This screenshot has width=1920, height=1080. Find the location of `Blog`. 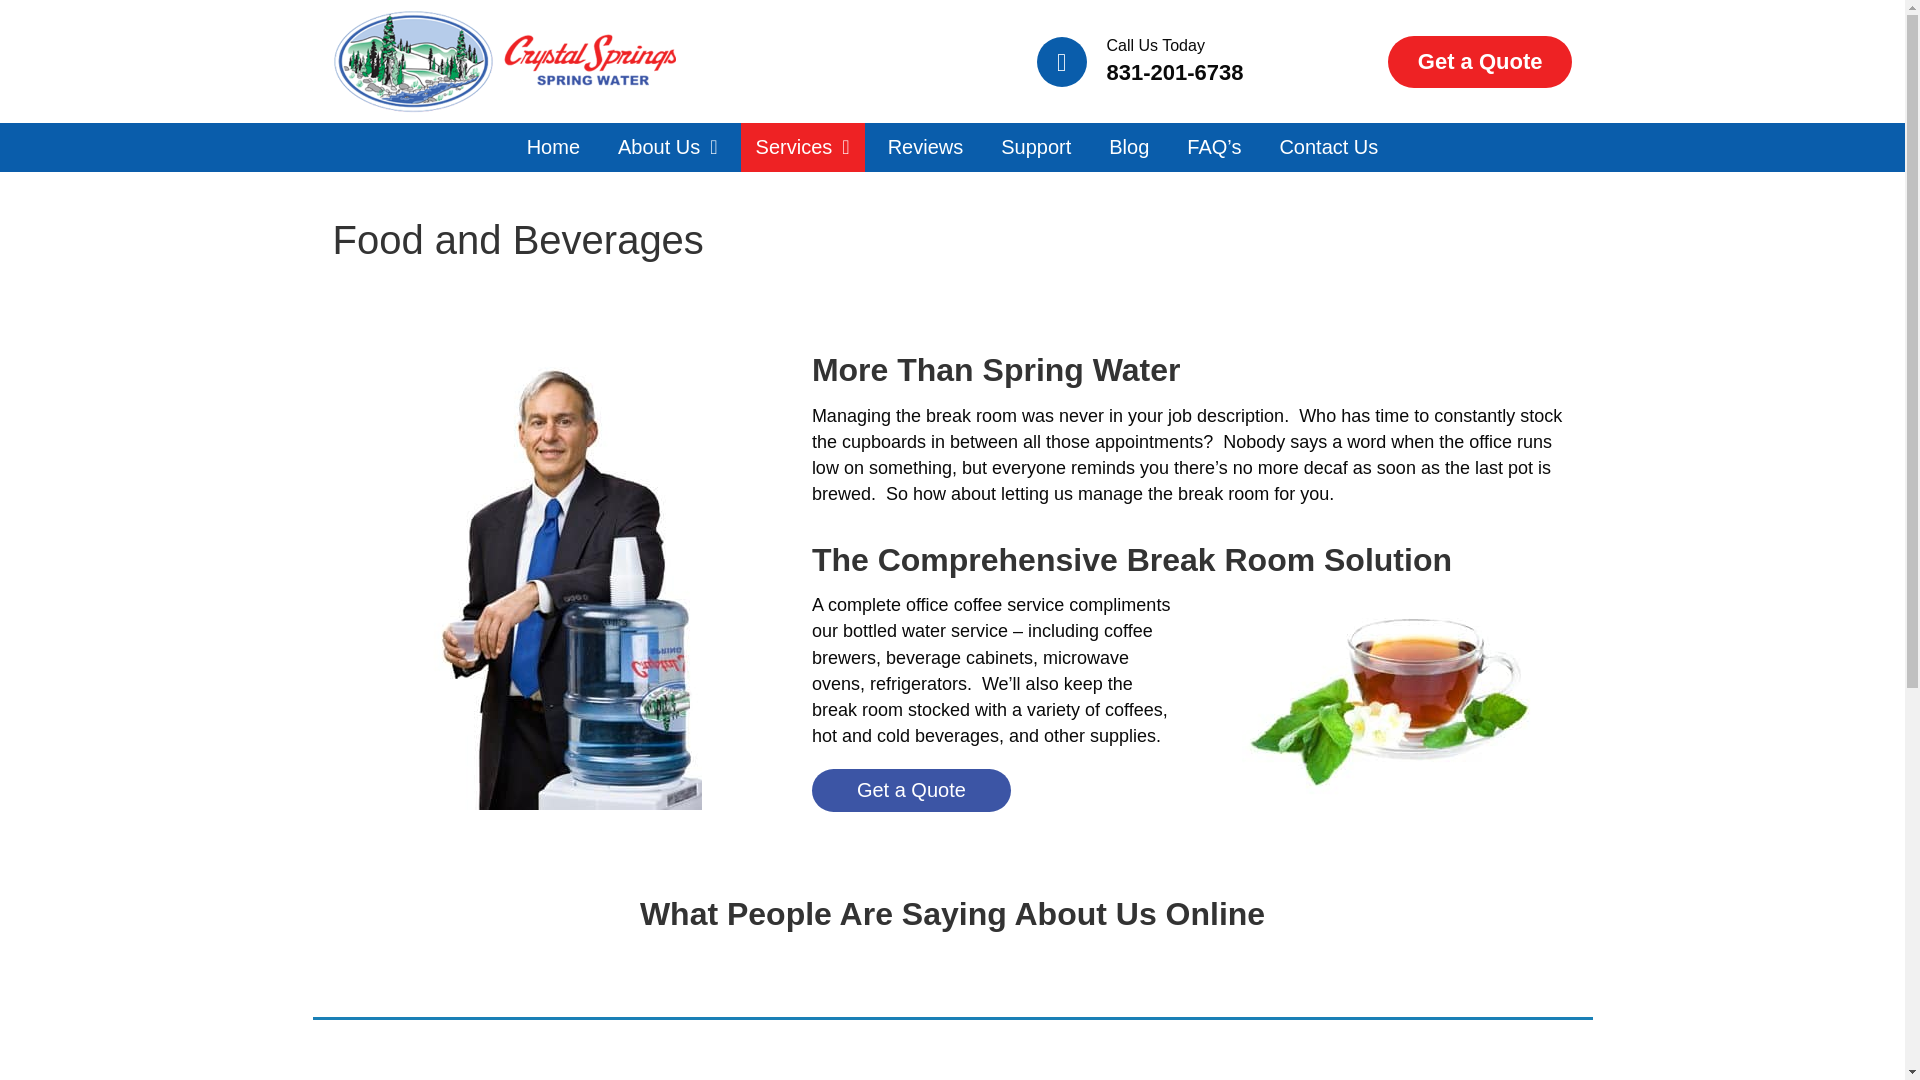

Blog is located at coordinates (1128, 147).